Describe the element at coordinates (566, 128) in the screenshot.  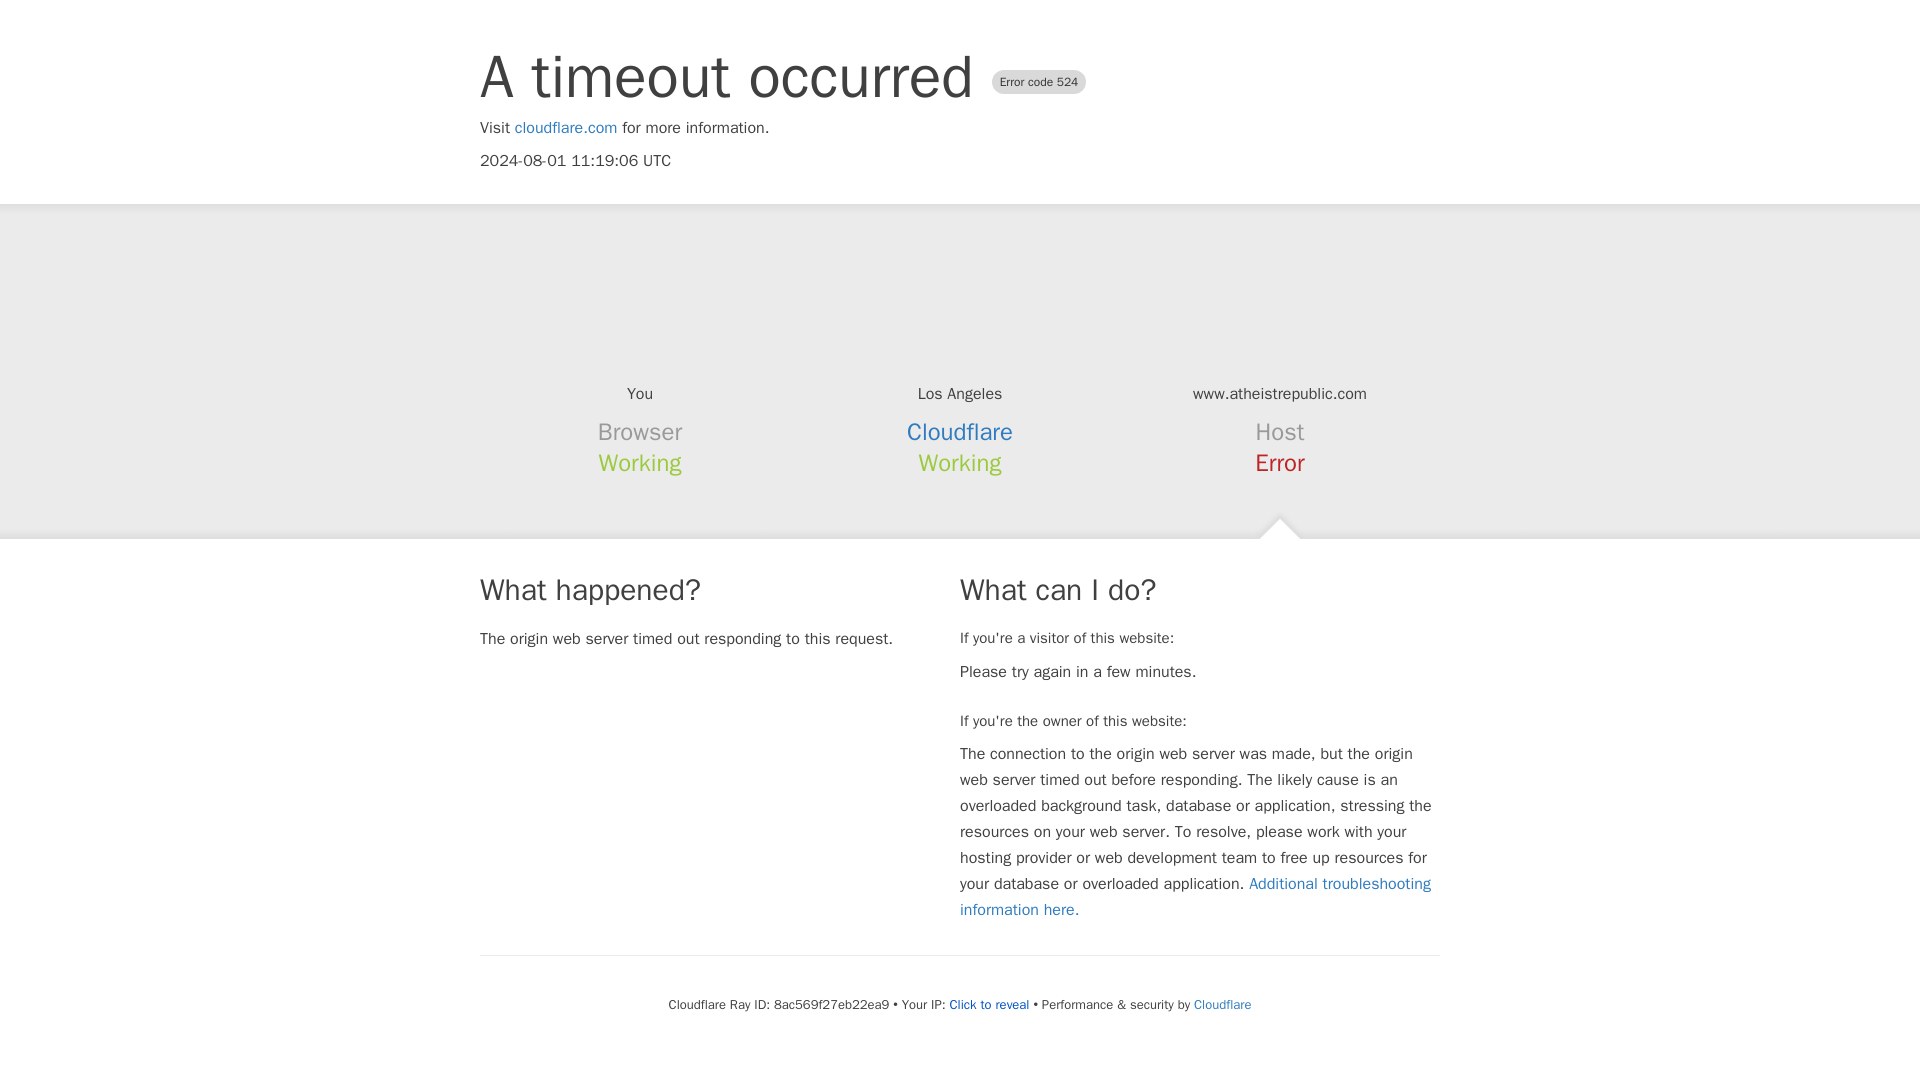
I see `cloudflare.com` at that location.